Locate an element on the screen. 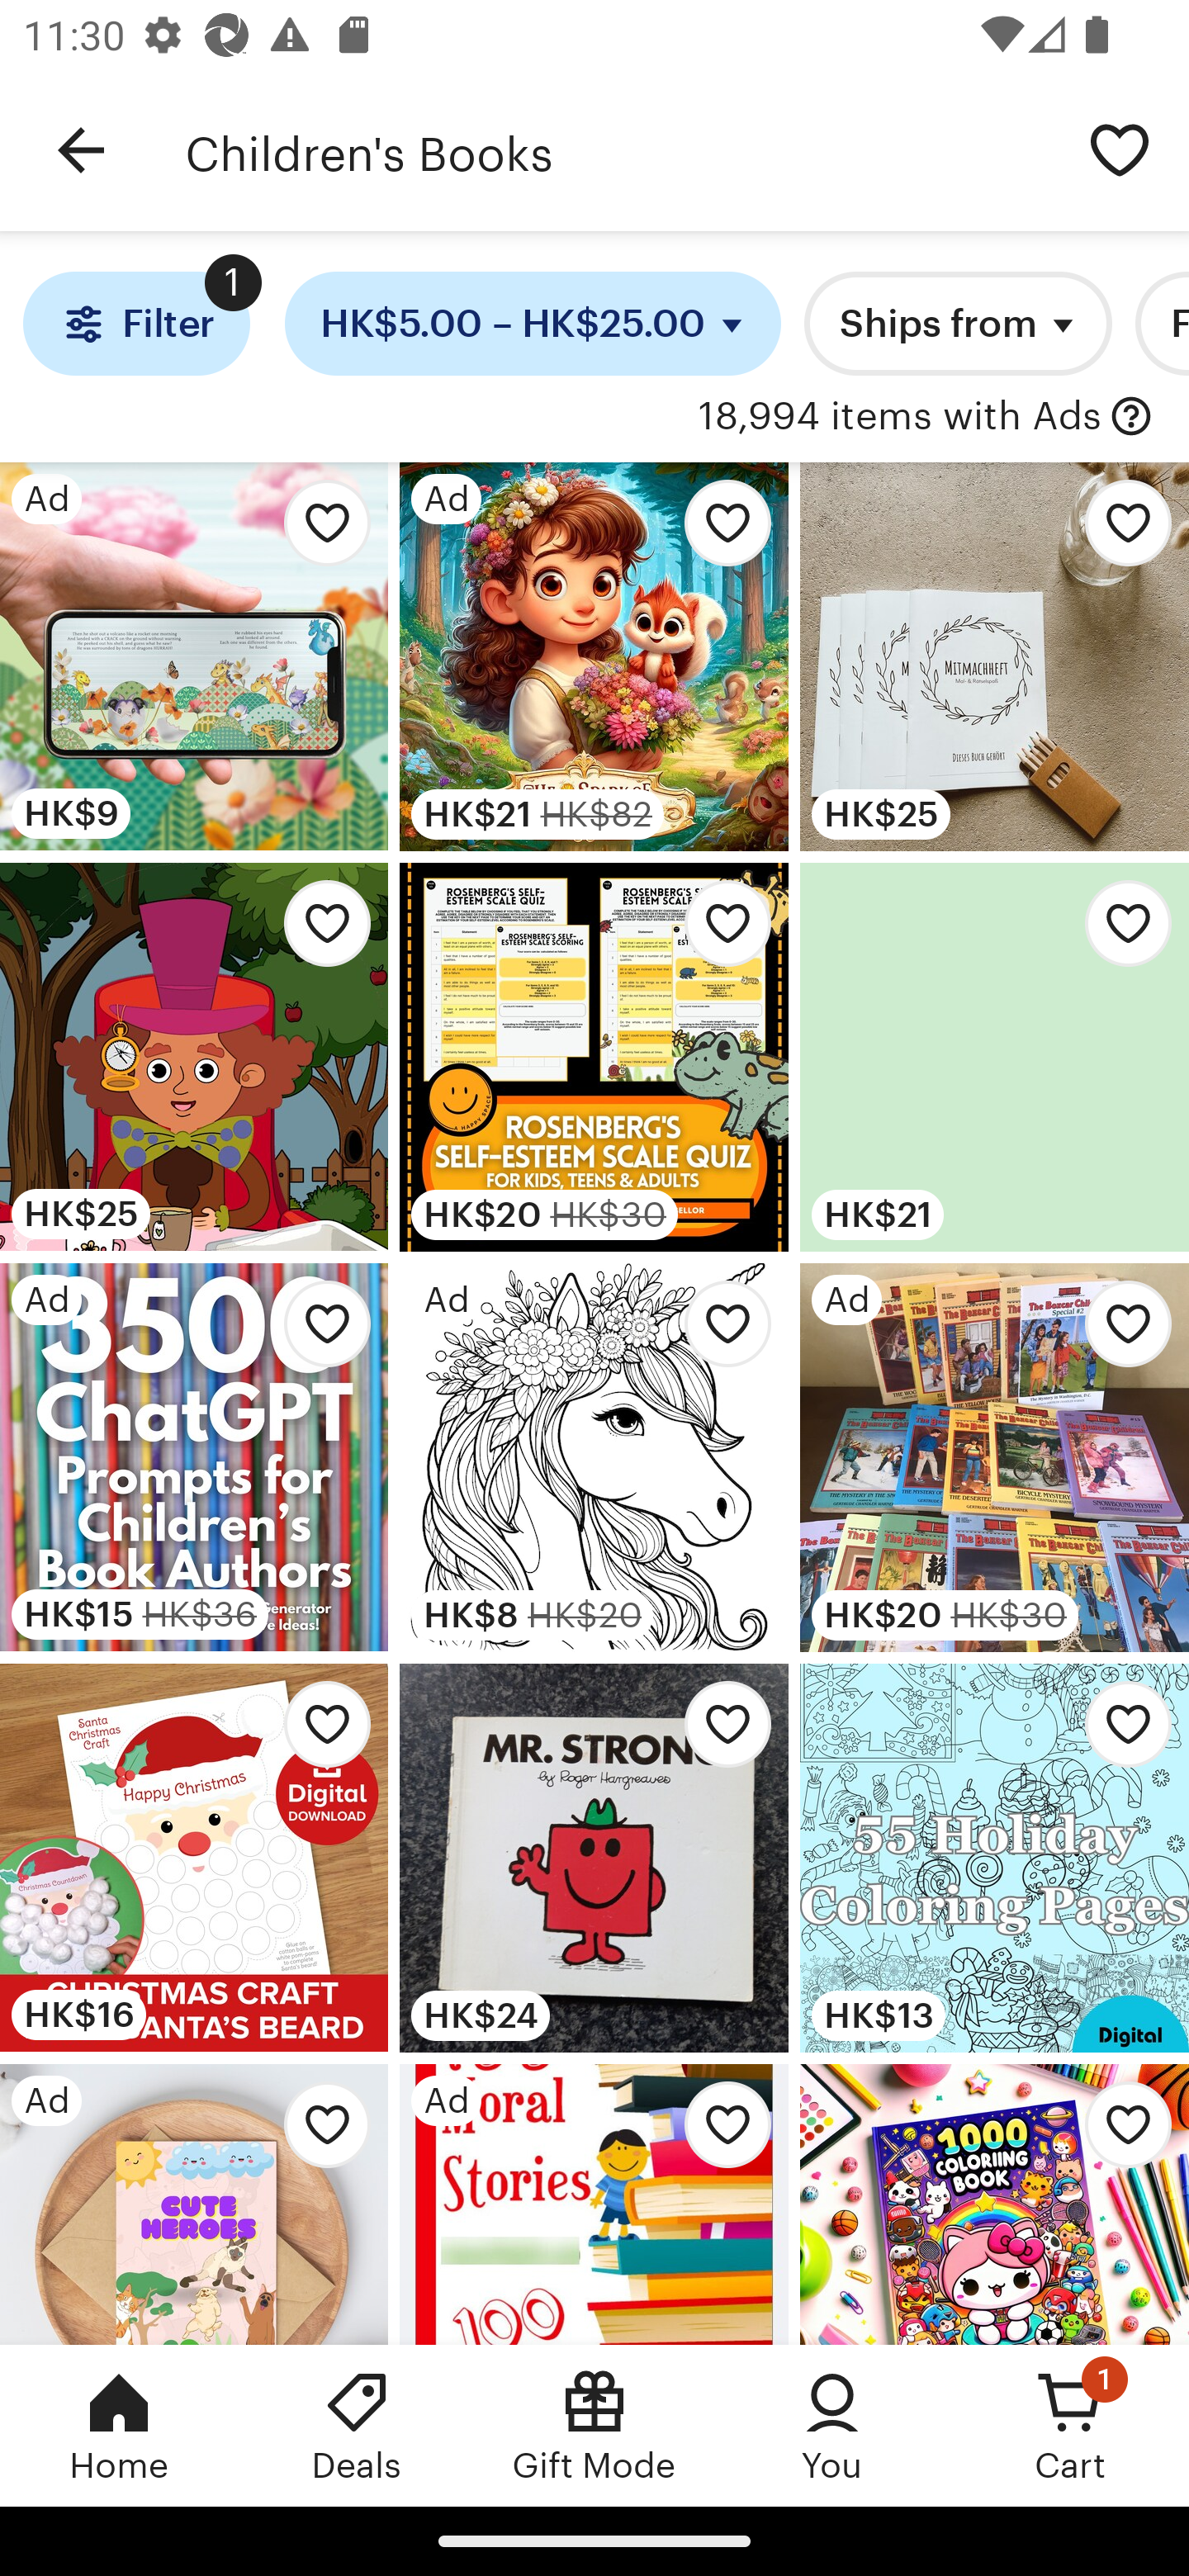 The height and width of the screenshot is (2576, 1189). Save search is located at coordinates (1120, 149).